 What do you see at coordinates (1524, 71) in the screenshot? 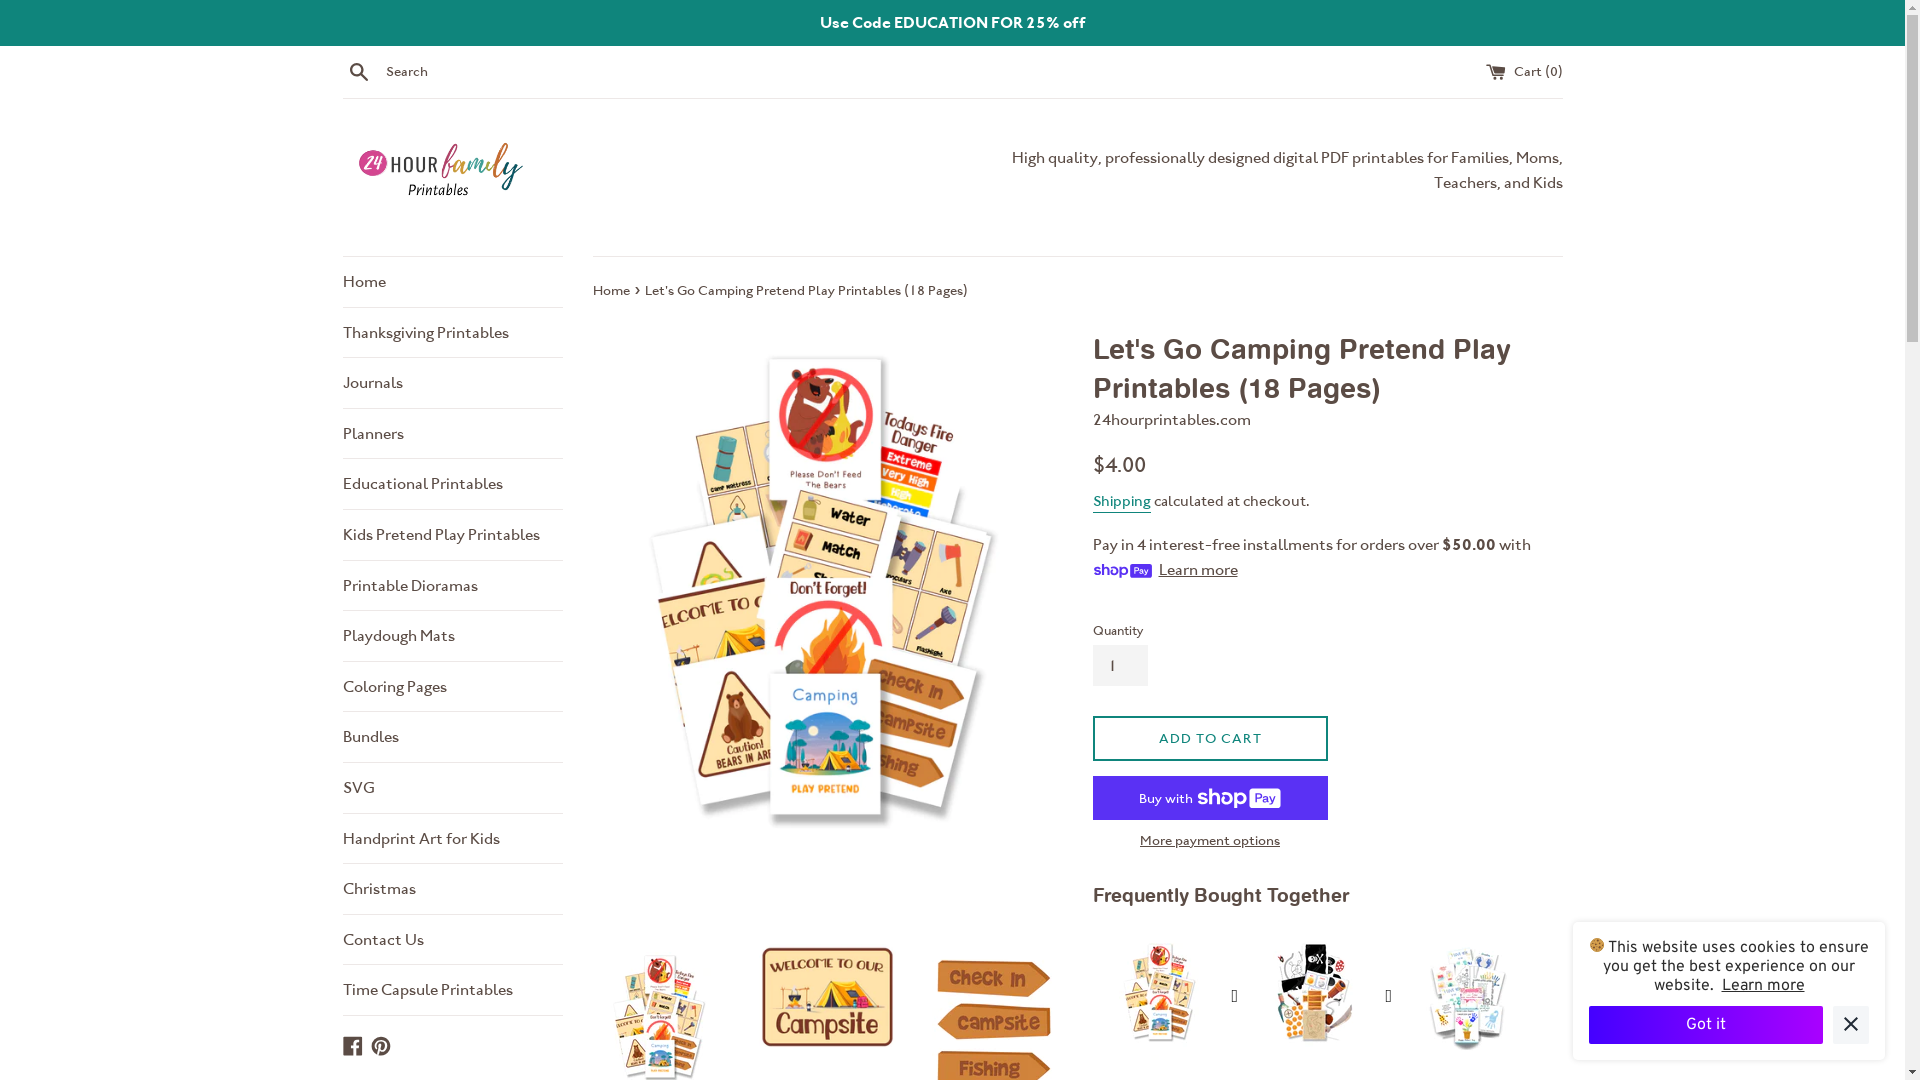
I see `Cart (0)` at bounding box center [1524, 71].